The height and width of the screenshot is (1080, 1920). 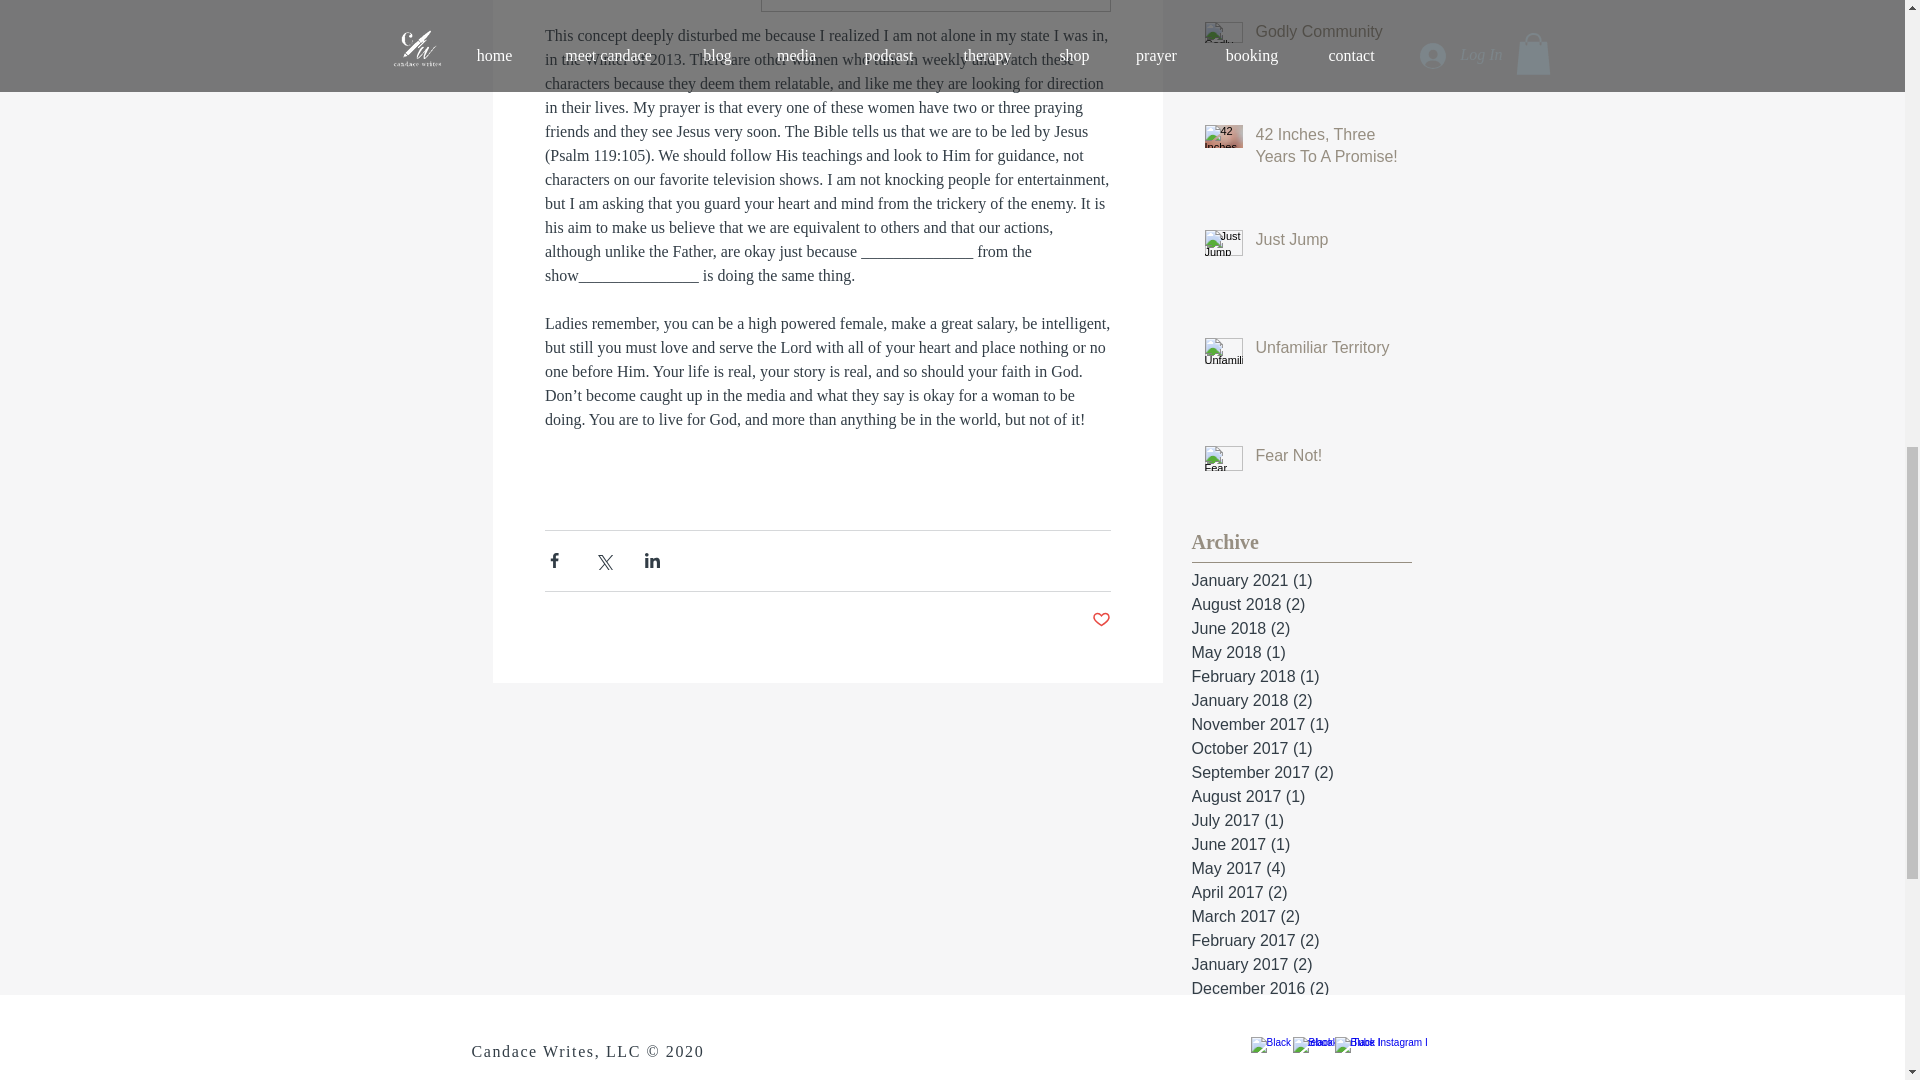 I want to click on Godly Community, so click(x=1327, y=35).